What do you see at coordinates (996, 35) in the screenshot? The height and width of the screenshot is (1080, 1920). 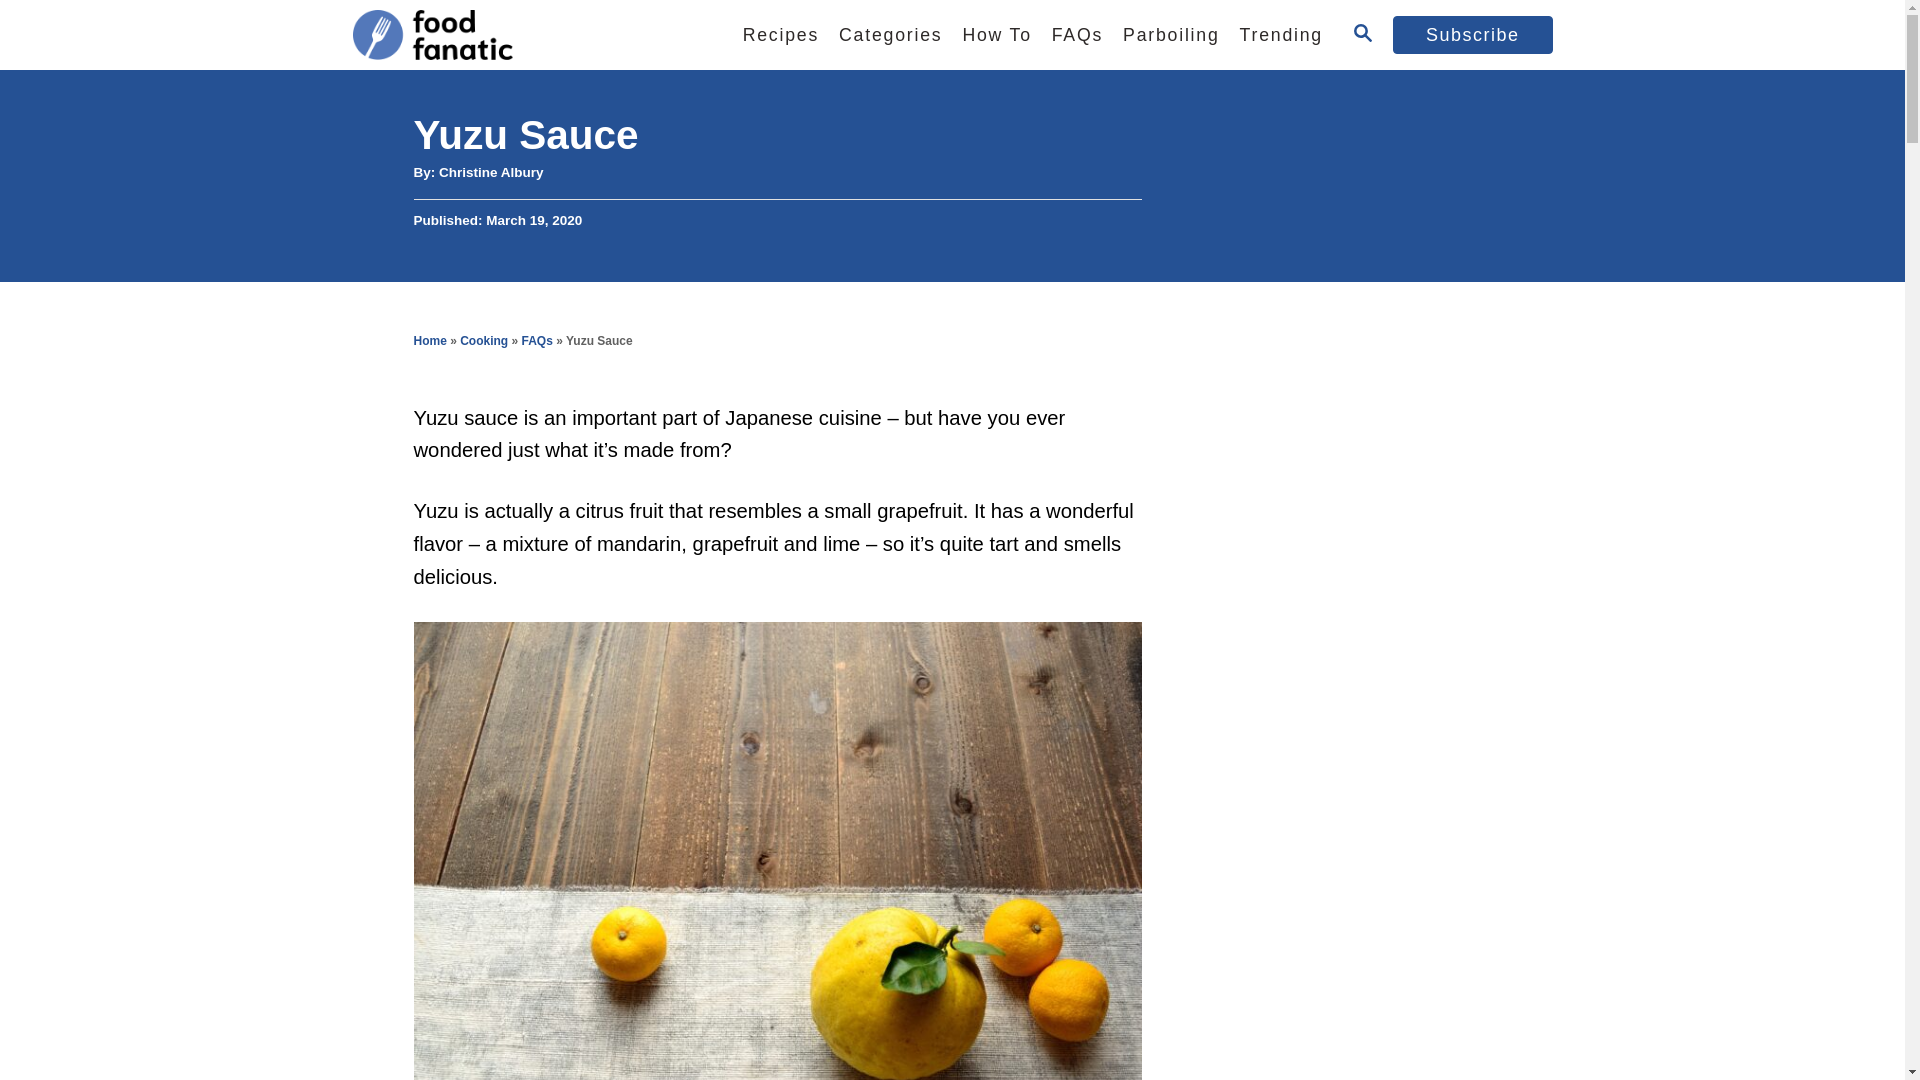 I see `How To` at bounding box center [996, 35].